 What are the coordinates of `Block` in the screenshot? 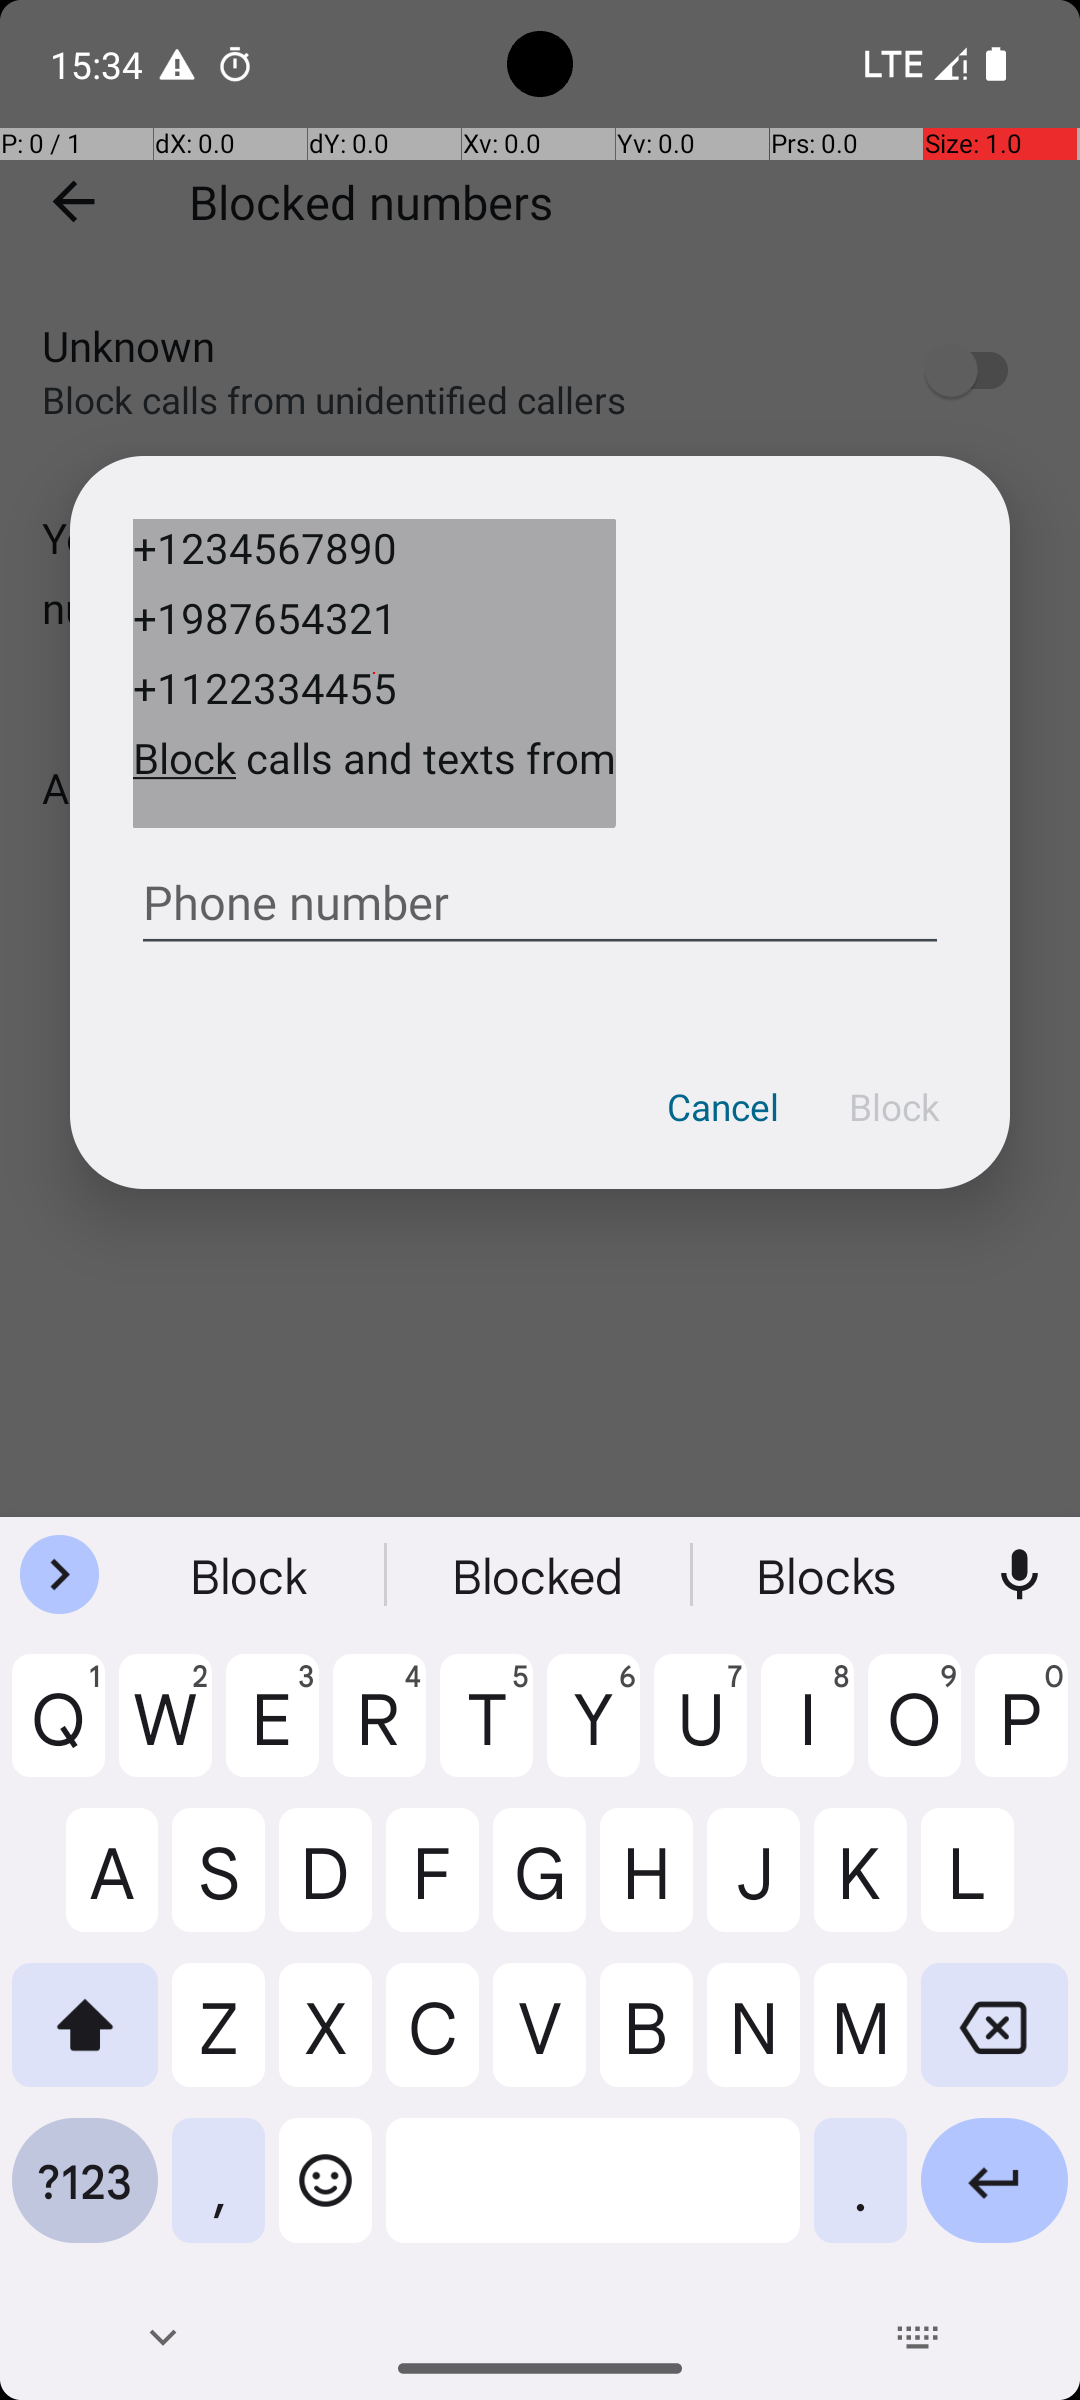 It's located at (894, 1107).